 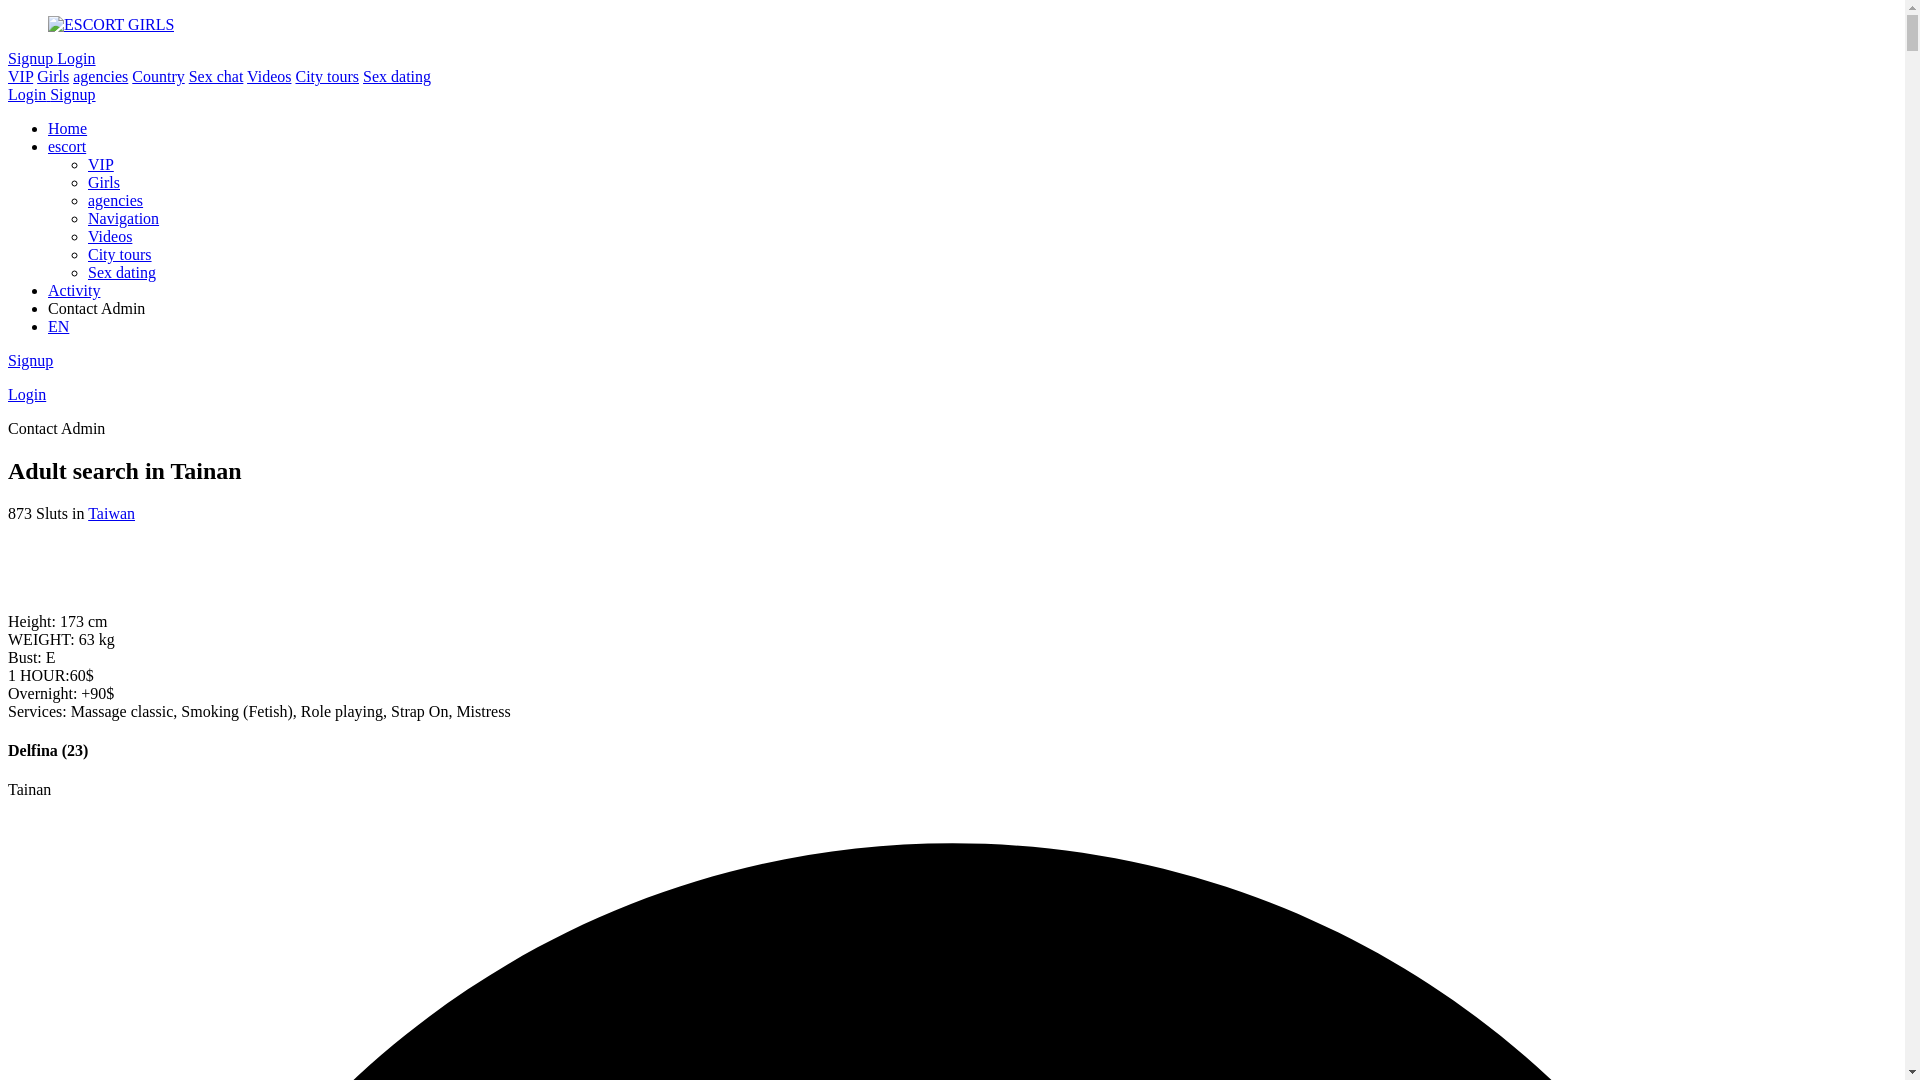 I want to click on Sex chat, so click(x=216, y=76).